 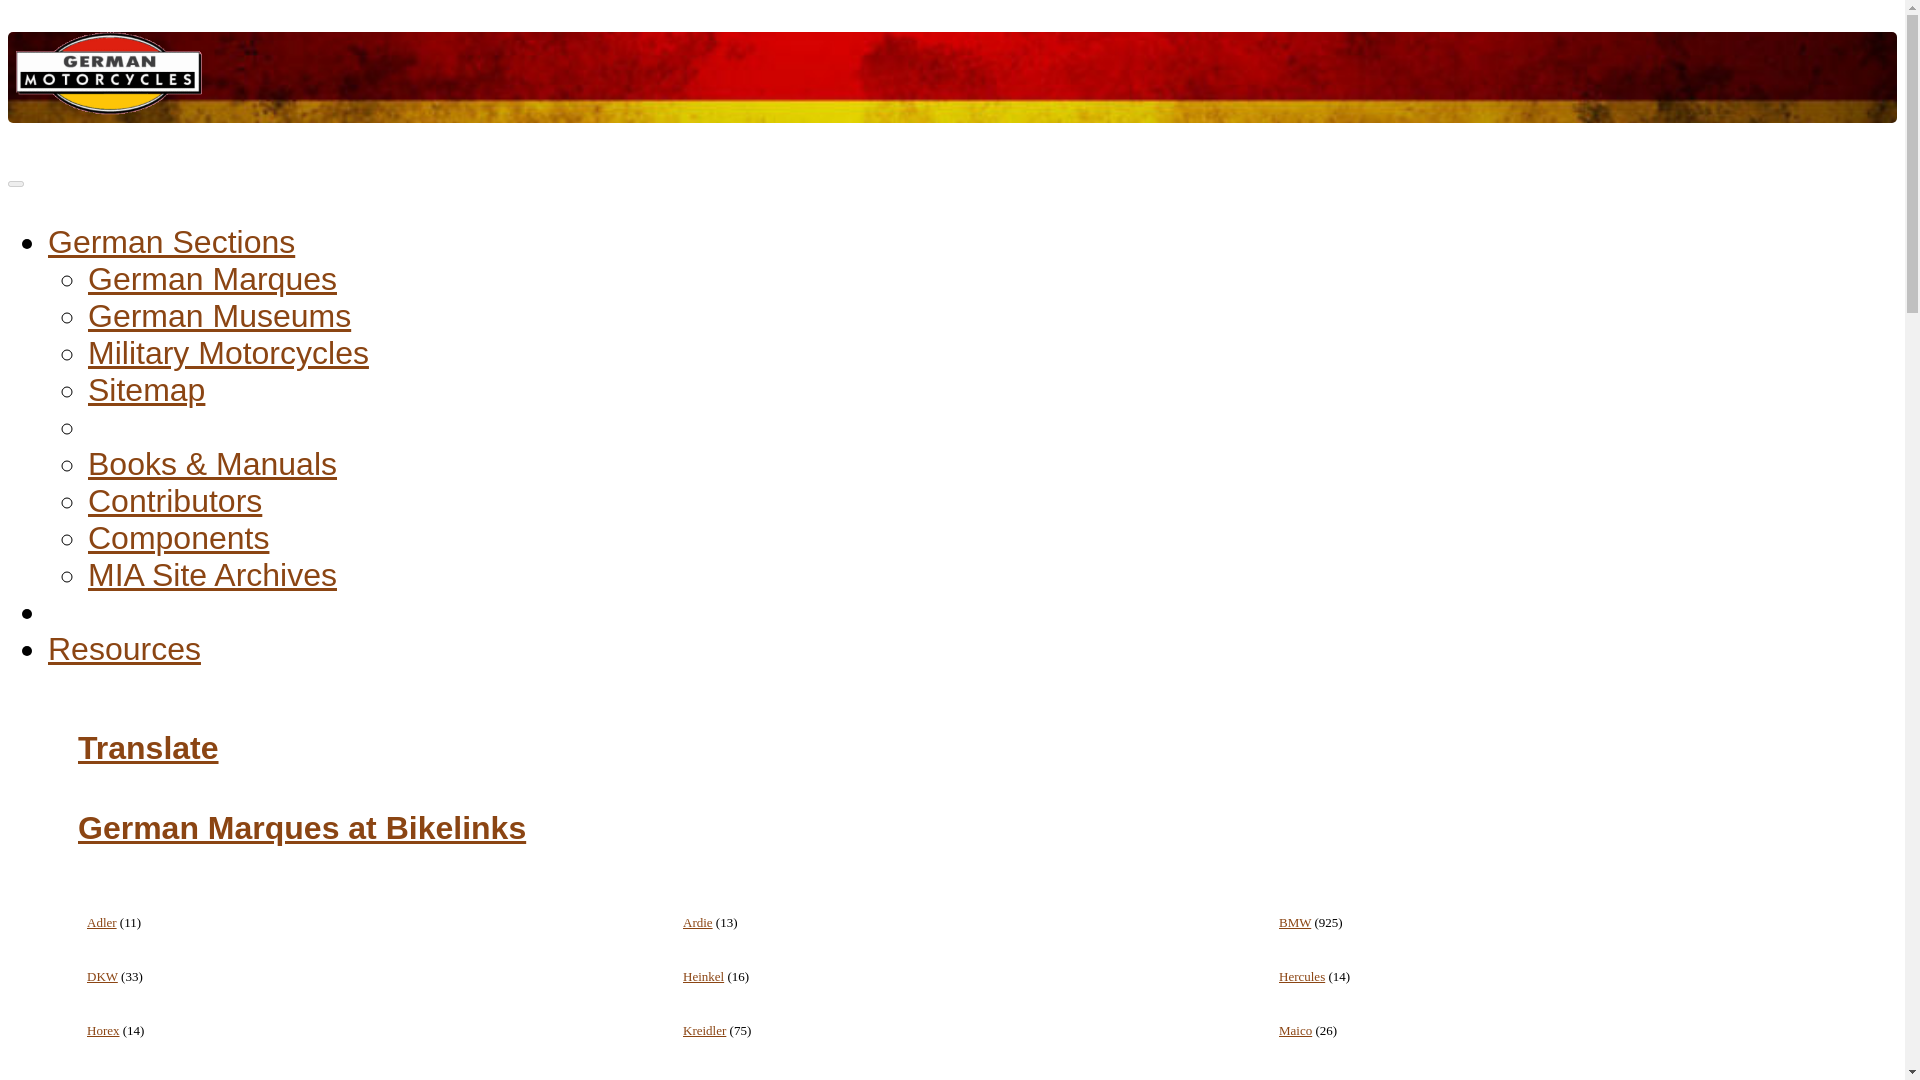 I want to click on German Museums, so click(x=220, y=316).